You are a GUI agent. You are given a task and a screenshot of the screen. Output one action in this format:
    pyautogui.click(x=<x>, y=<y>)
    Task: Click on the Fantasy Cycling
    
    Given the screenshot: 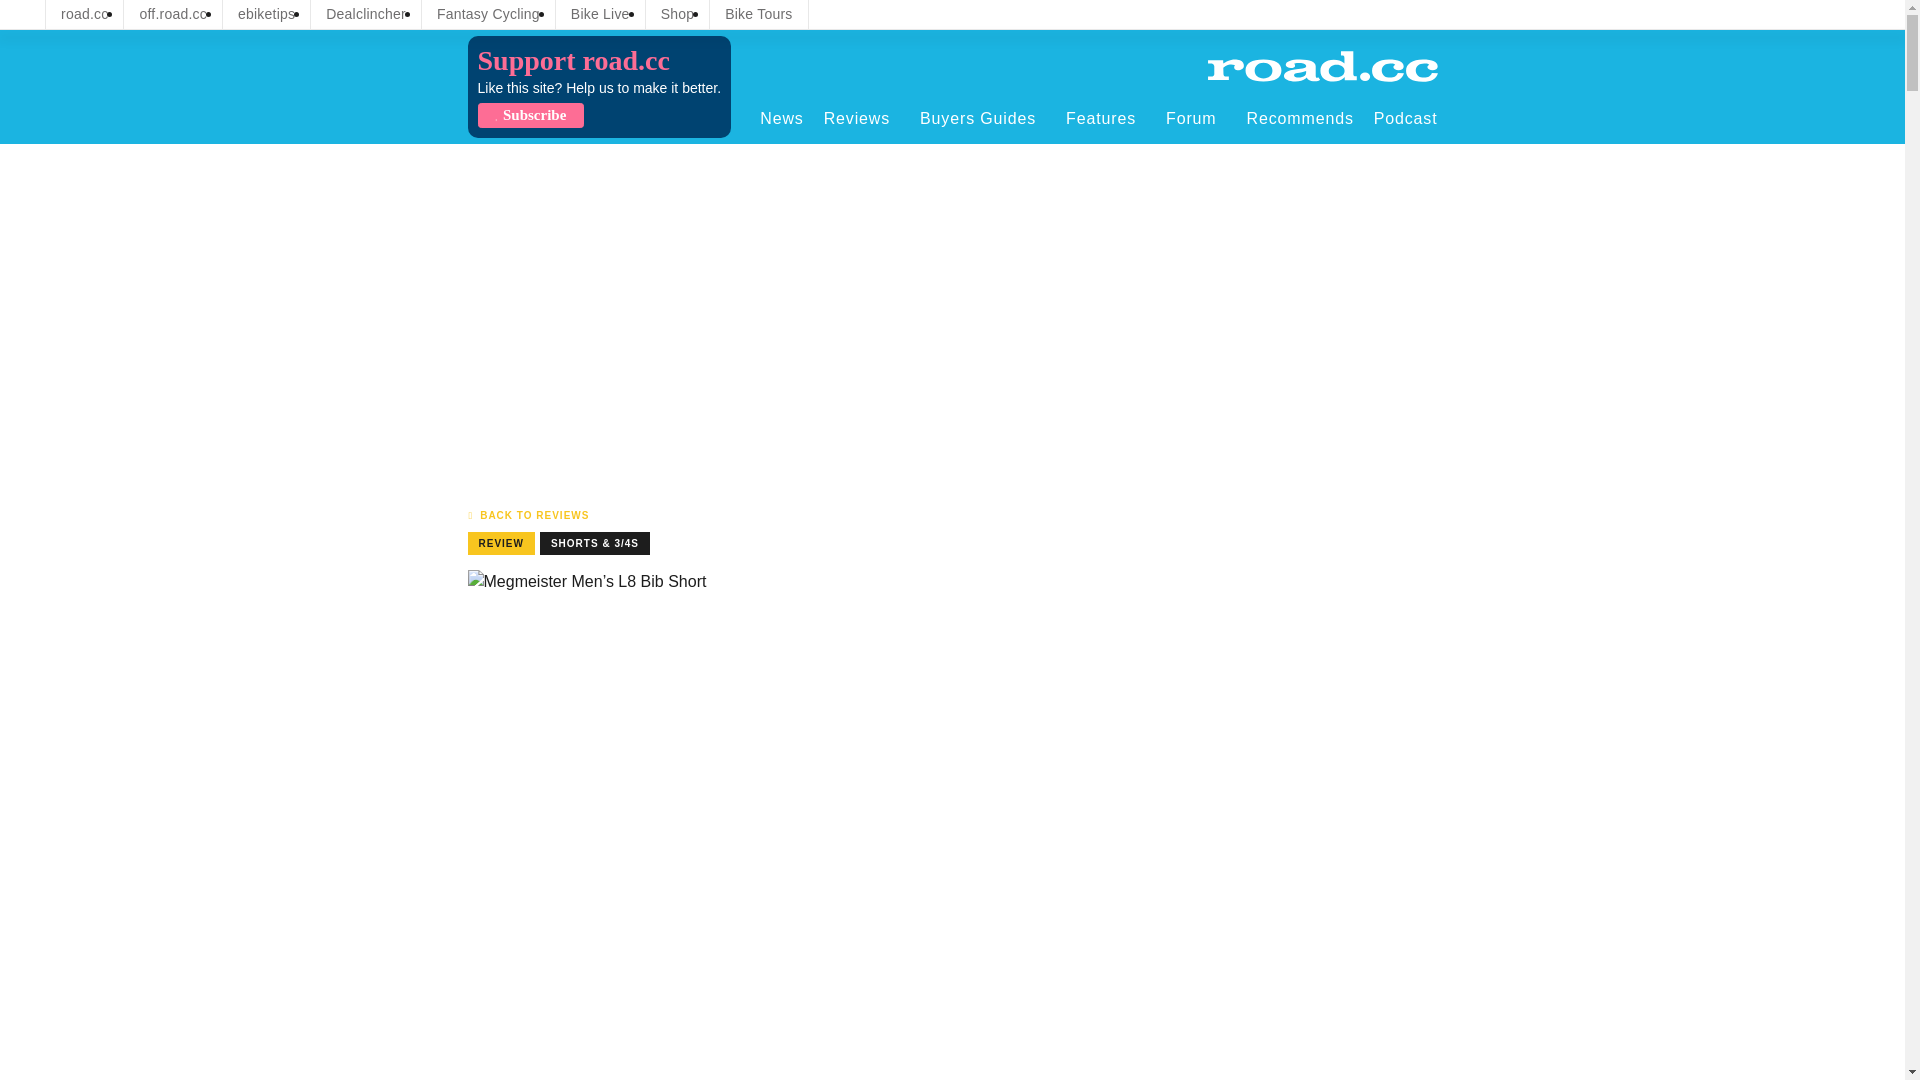 What is the action you would take?
    pyautogui.click(x=488, y=14)
    